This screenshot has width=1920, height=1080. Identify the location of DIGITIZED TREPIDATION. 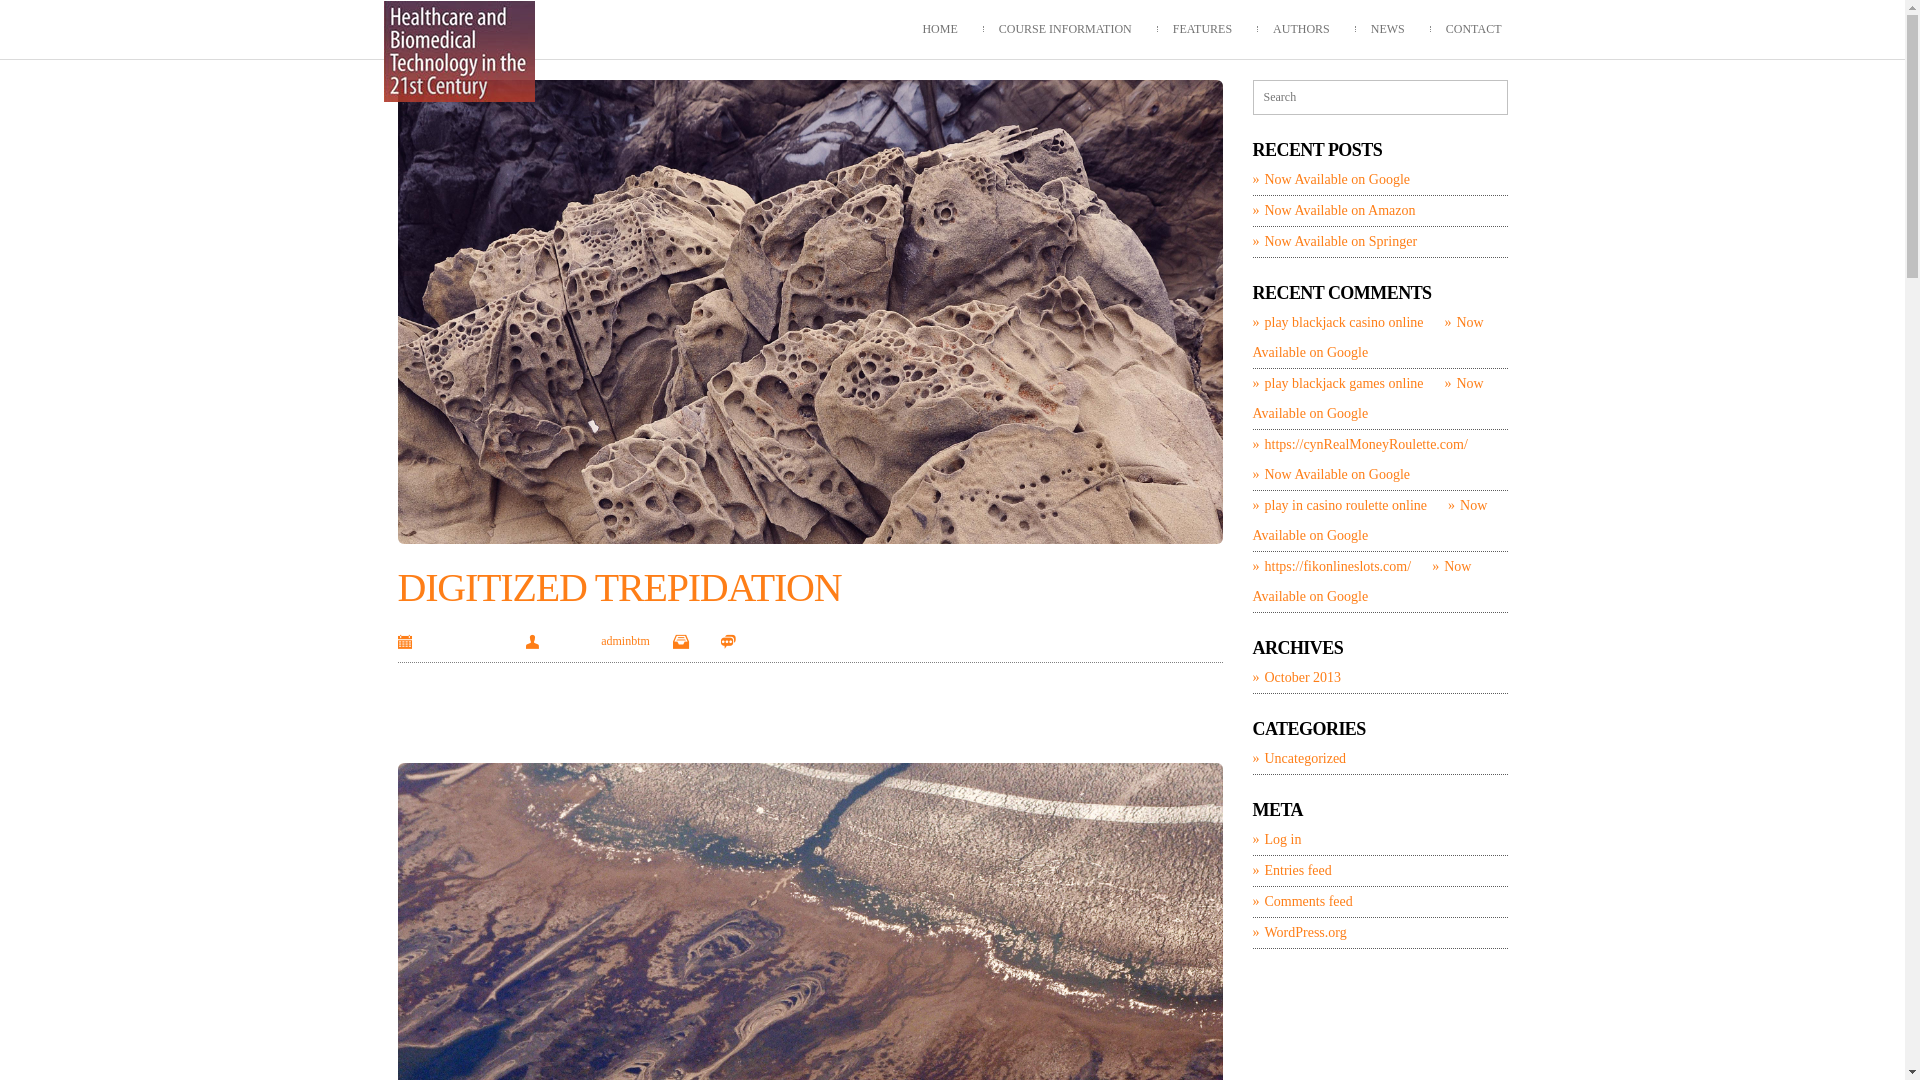
(620, 588).